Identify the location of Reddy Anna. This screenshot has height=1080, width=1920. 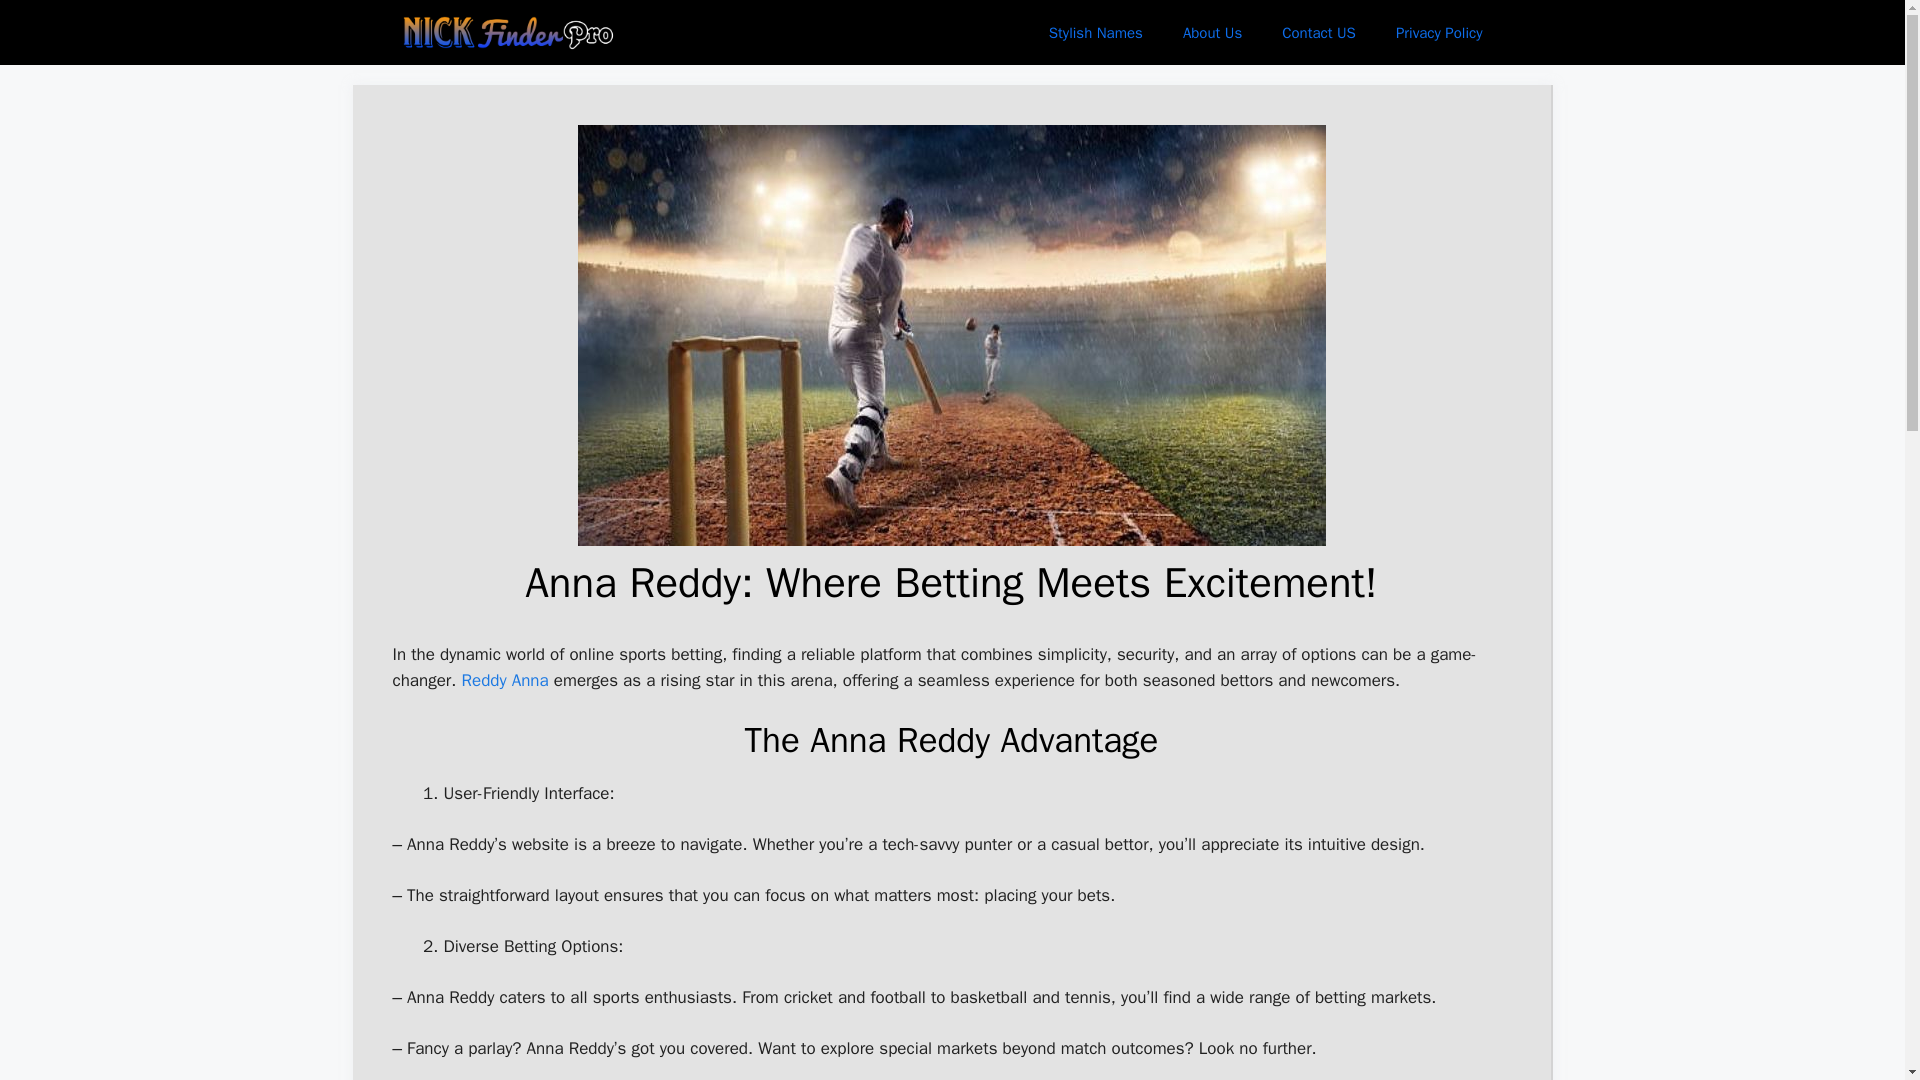
(504, 680).